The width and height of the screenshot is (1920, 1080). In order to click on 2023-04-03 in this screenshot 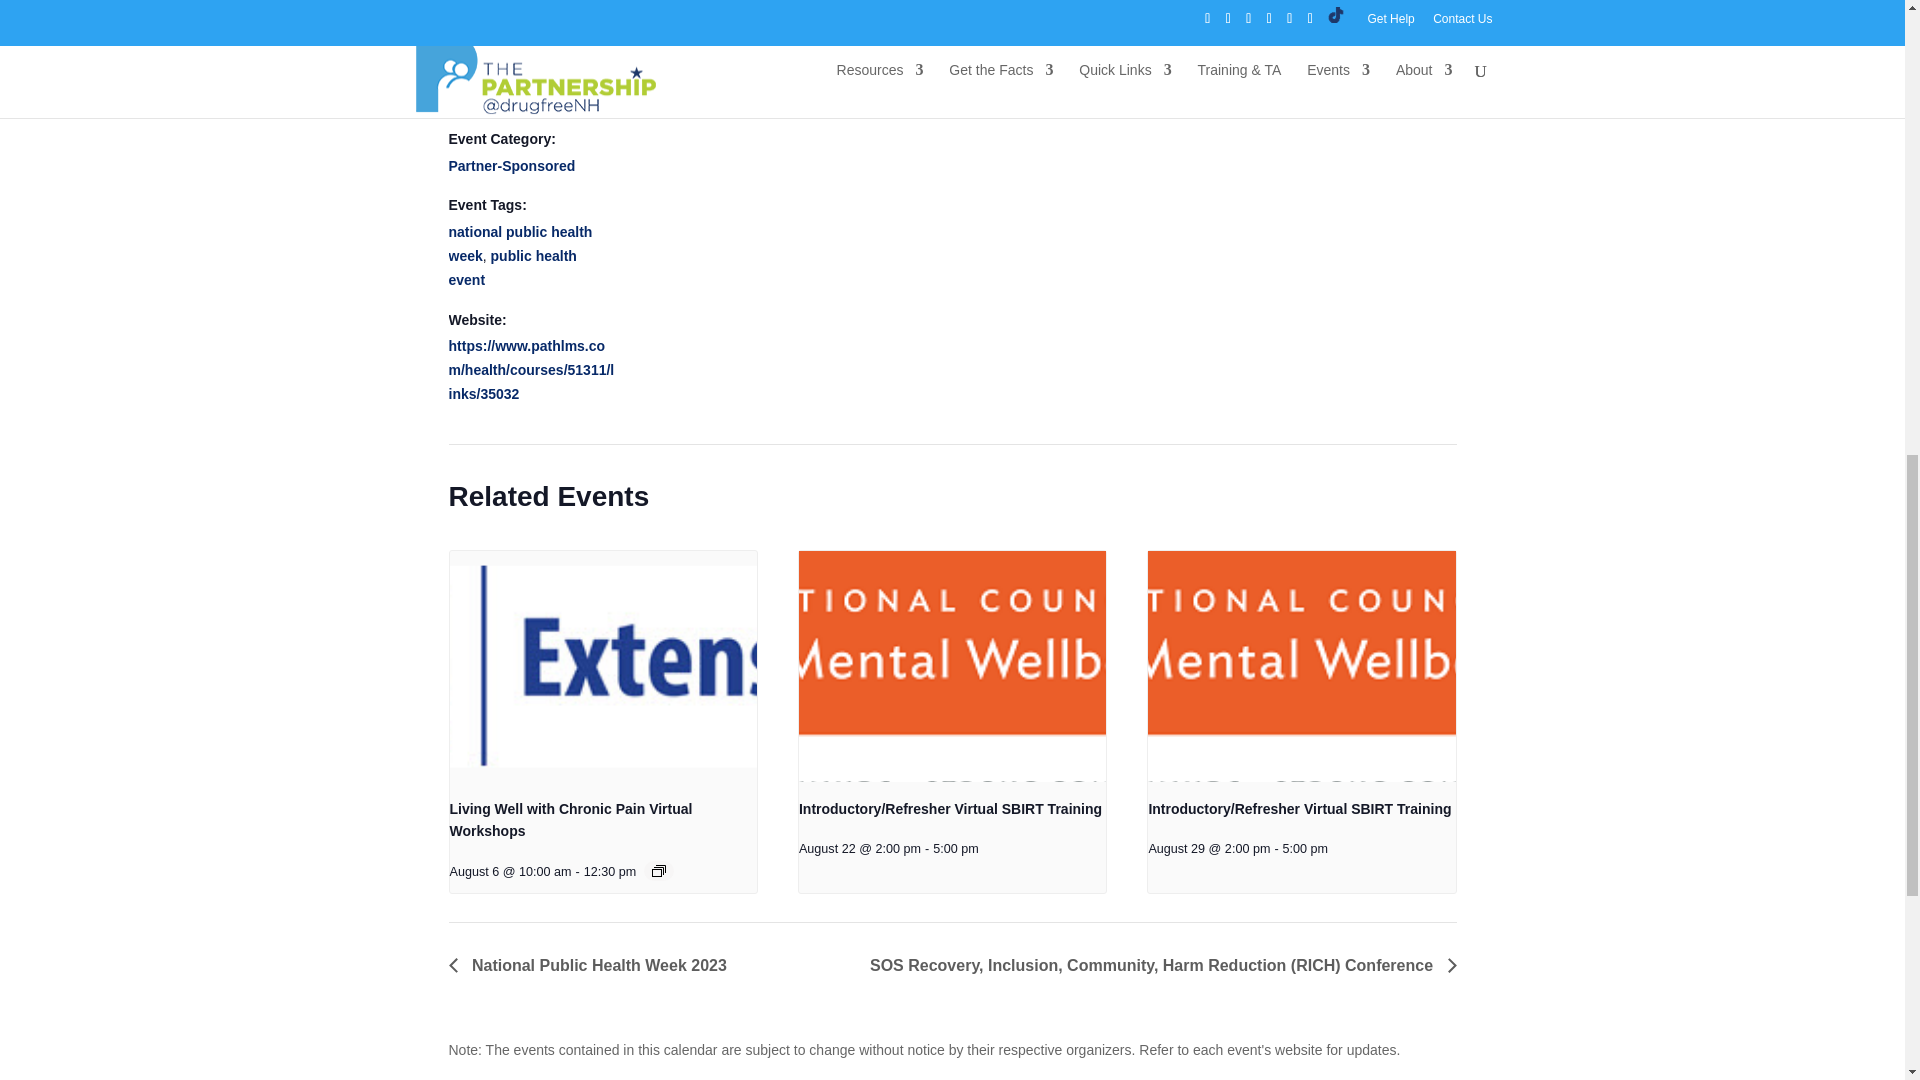, I will do `click(532, 34)`.